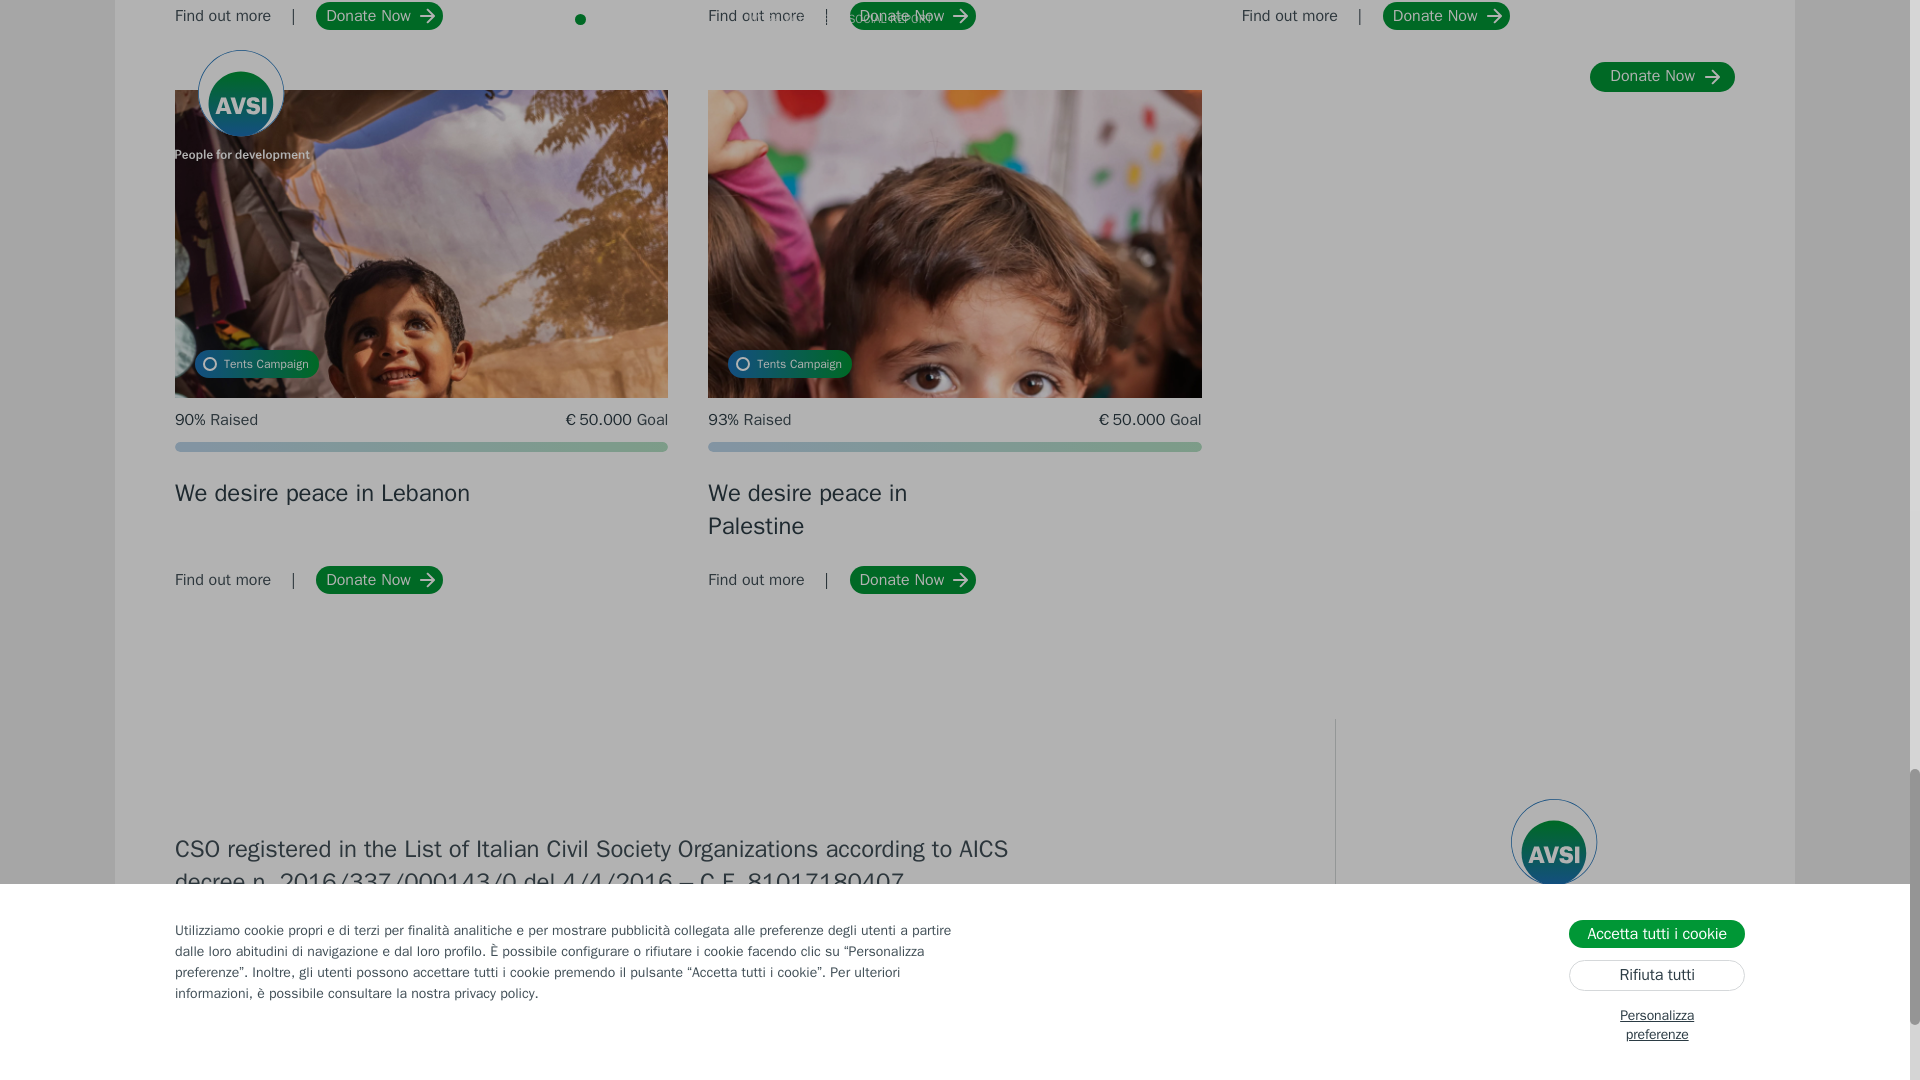 Image resolution: width=1920 pixels, height=1080 pixels. Describe the element at coordinates (421, 9) in the screenshot. I see `ITALIA-1-scaled-aspect-ratio-588-588` at that location.